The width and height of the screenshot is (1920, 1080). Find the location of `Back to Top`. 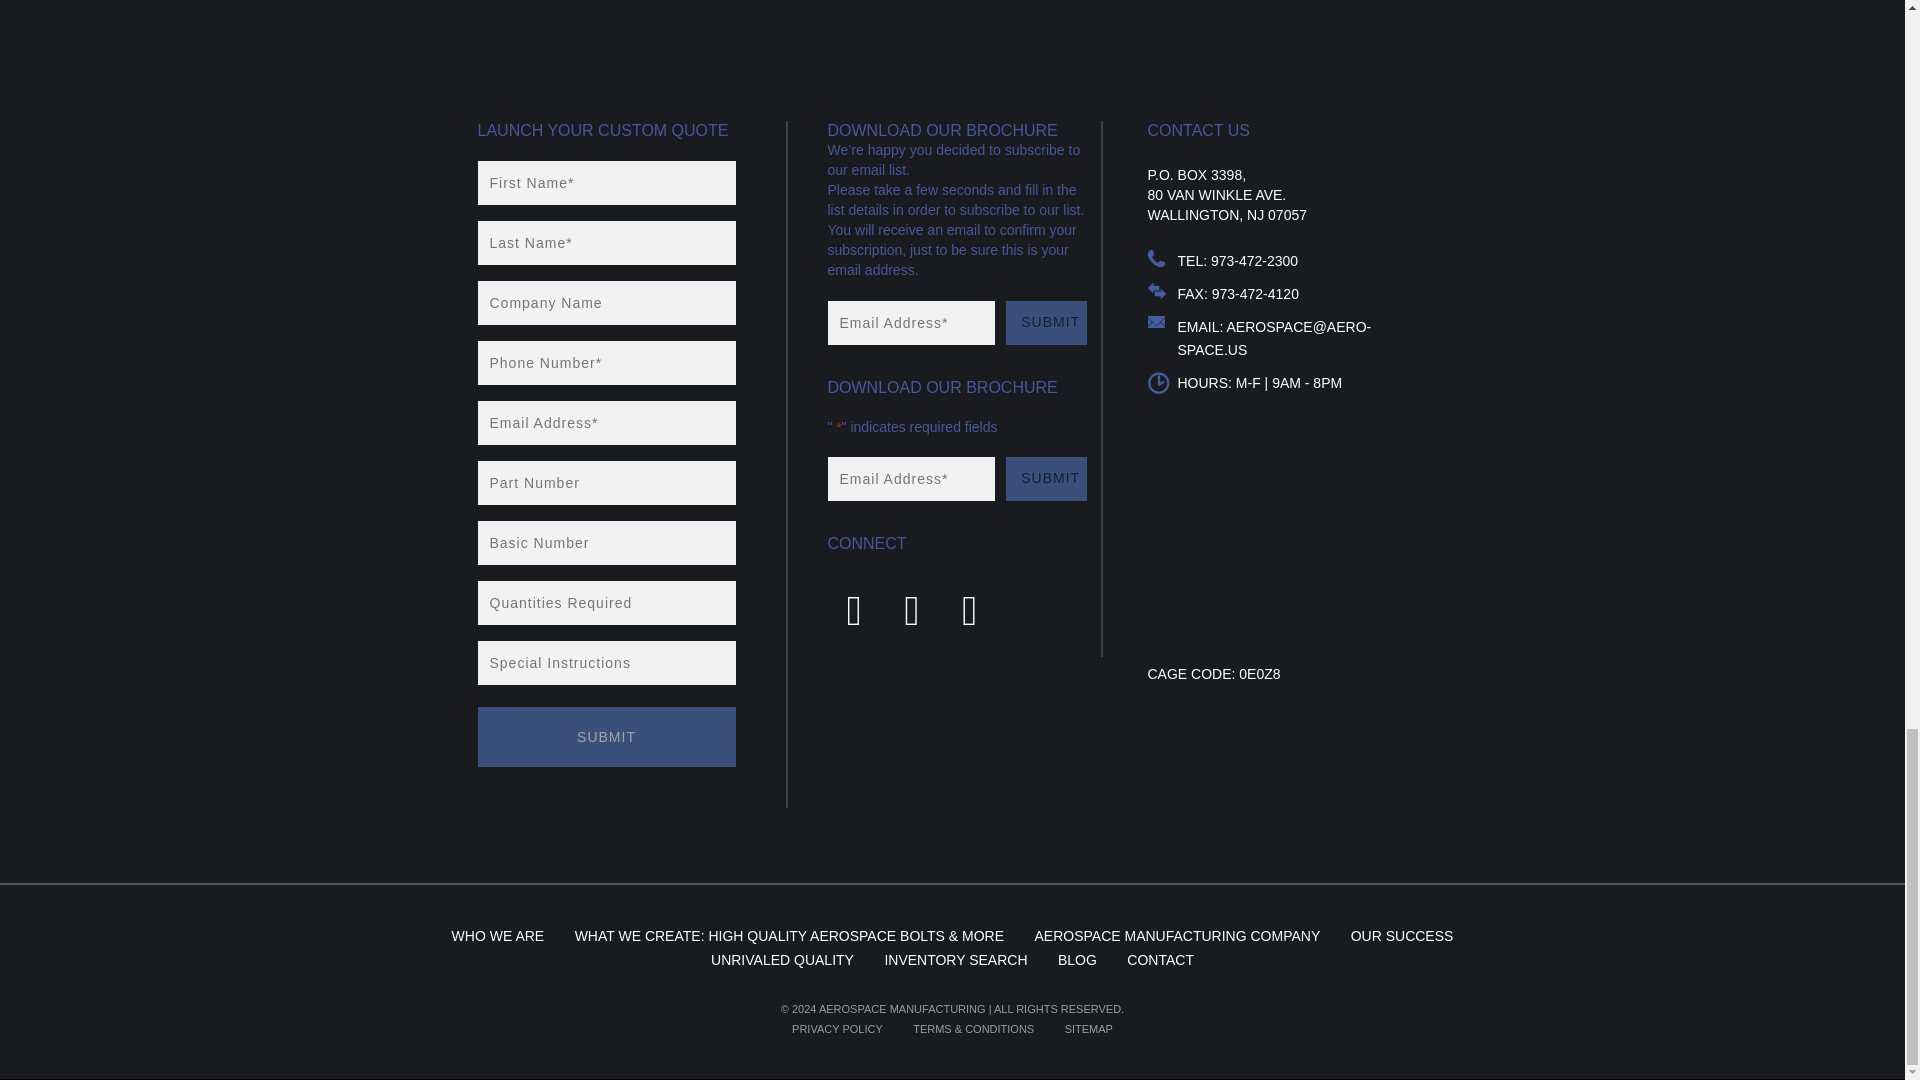

Back to Top is located at coordinates (1654, 27).